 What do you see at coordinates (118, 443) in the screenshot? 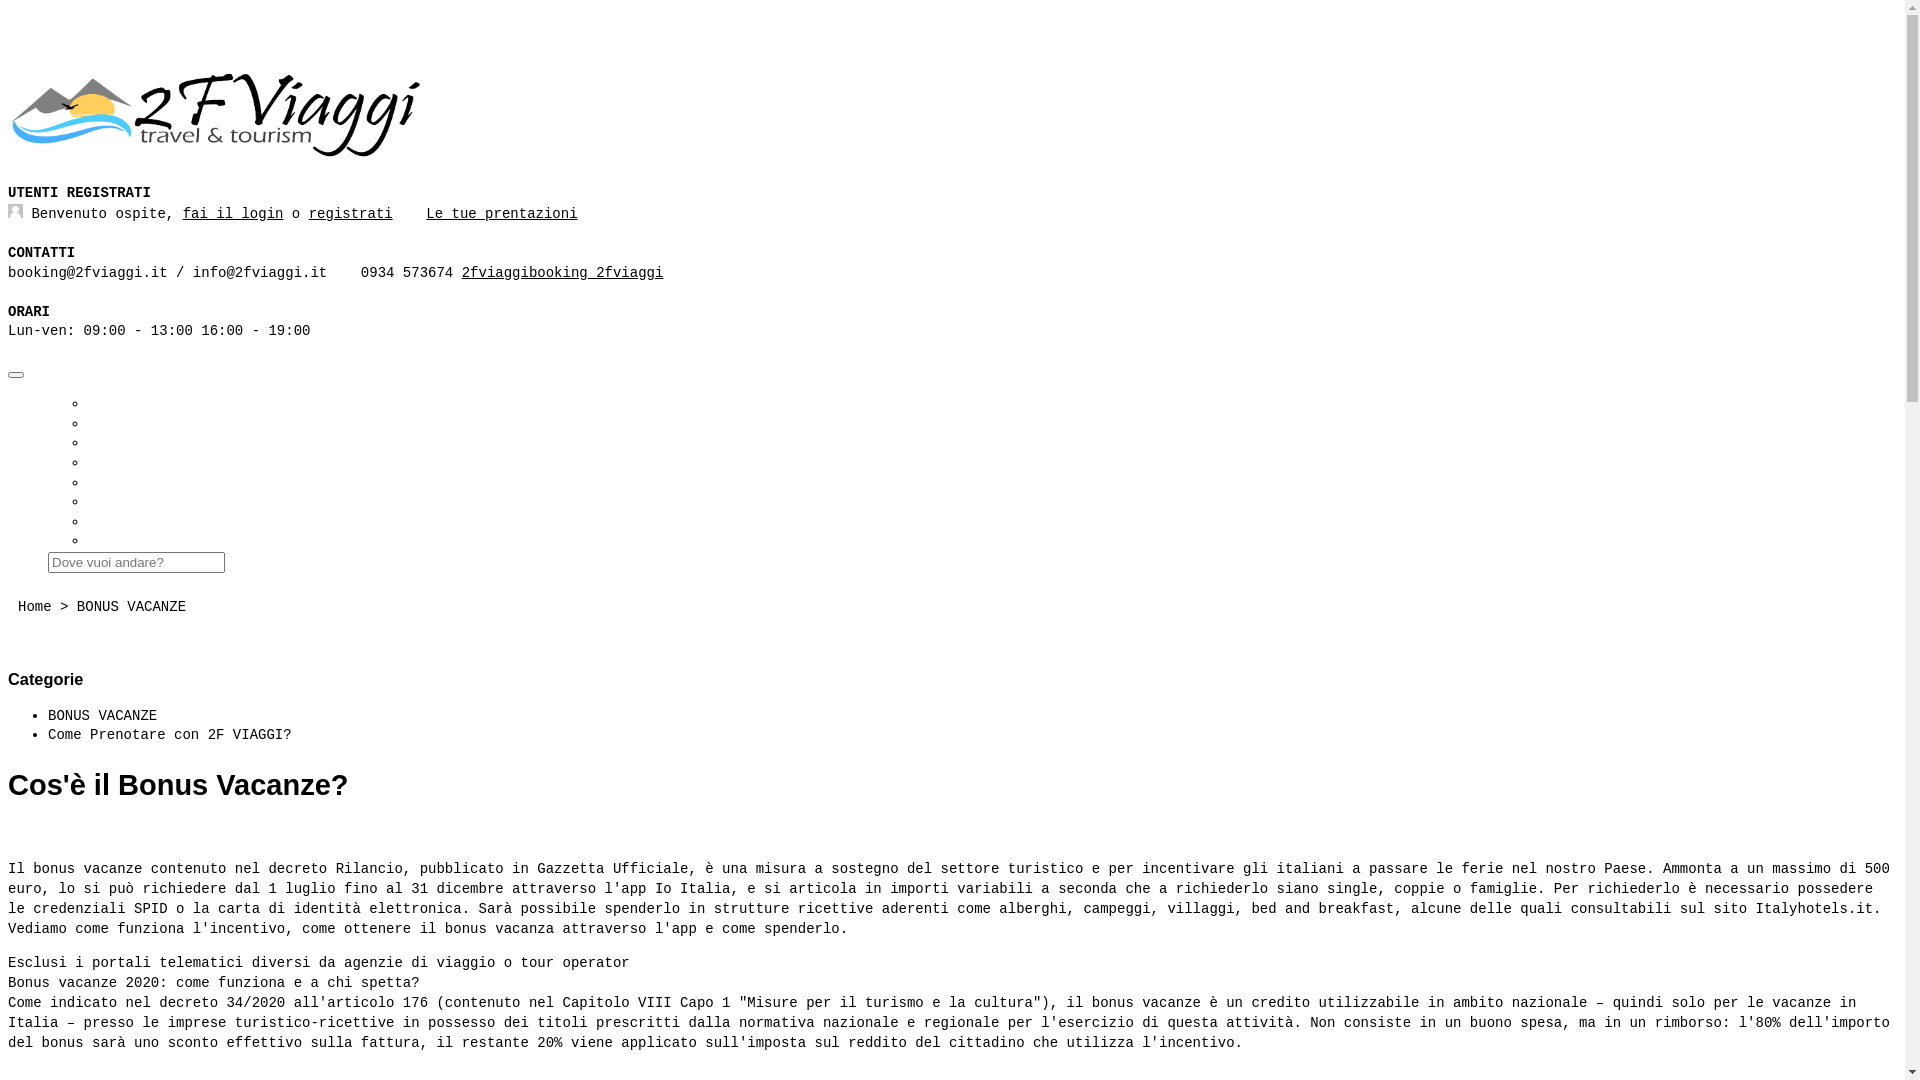
I see `OFFERTE` at bounding box center [118, 443].